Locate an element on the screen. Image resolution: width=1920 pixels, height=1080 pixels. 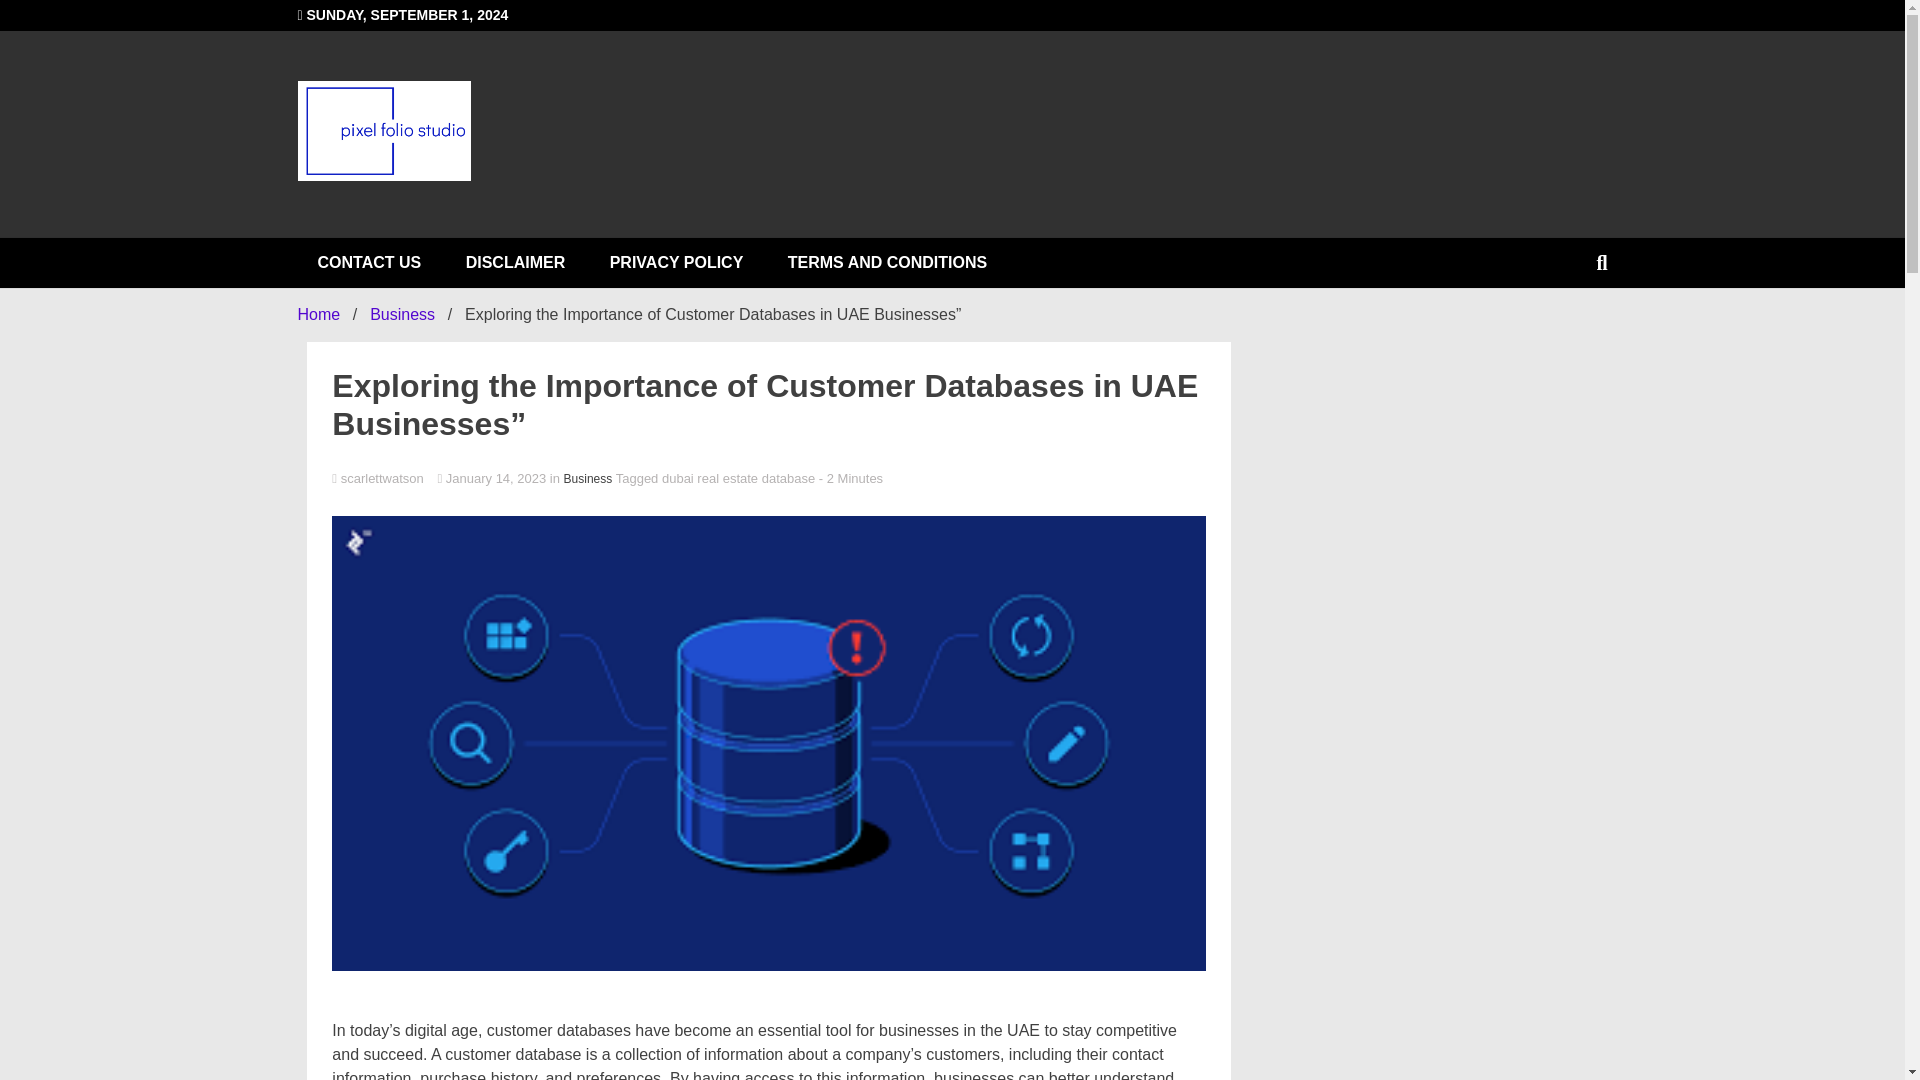
Estimated Reading Time of Article is located at coordinates (851, 478).